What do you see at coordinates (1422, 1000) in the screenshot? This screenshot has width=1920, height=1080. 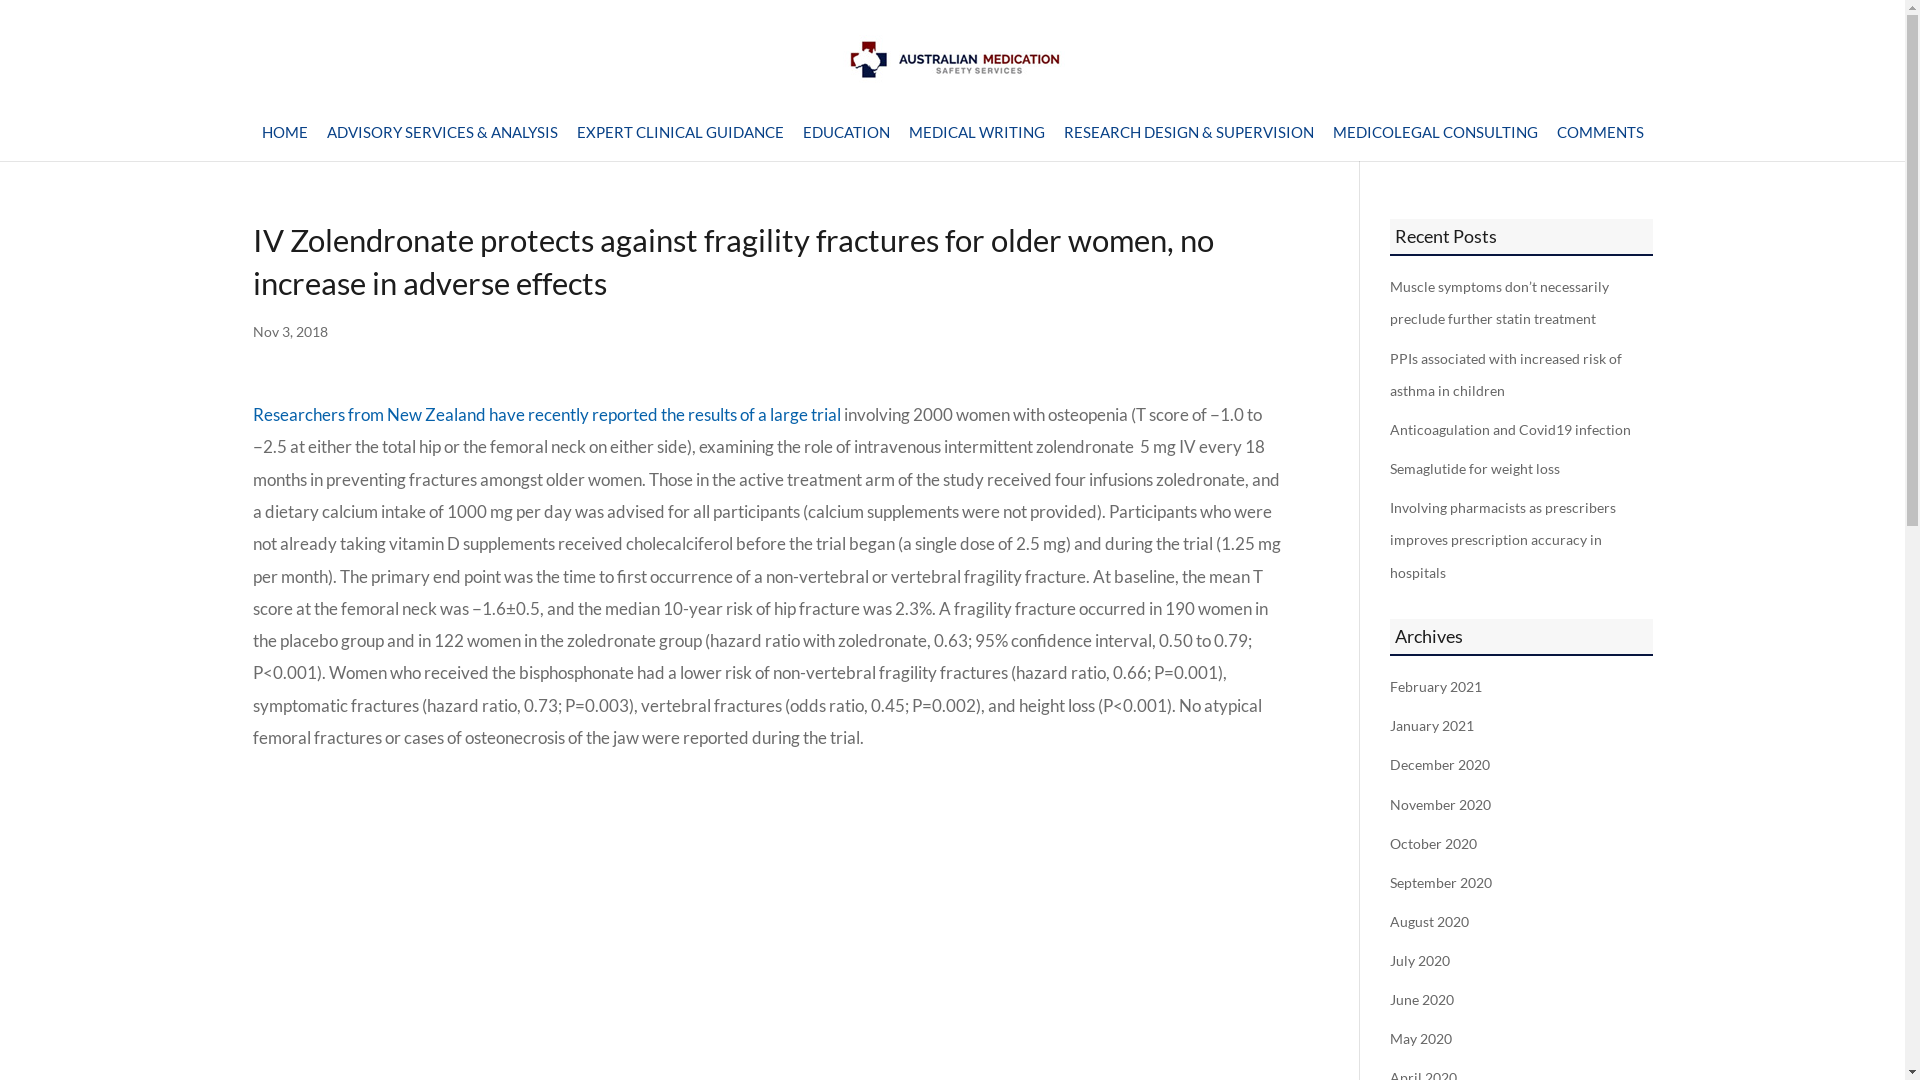 I see `June 2020` at bounding box center [1422, 1000].